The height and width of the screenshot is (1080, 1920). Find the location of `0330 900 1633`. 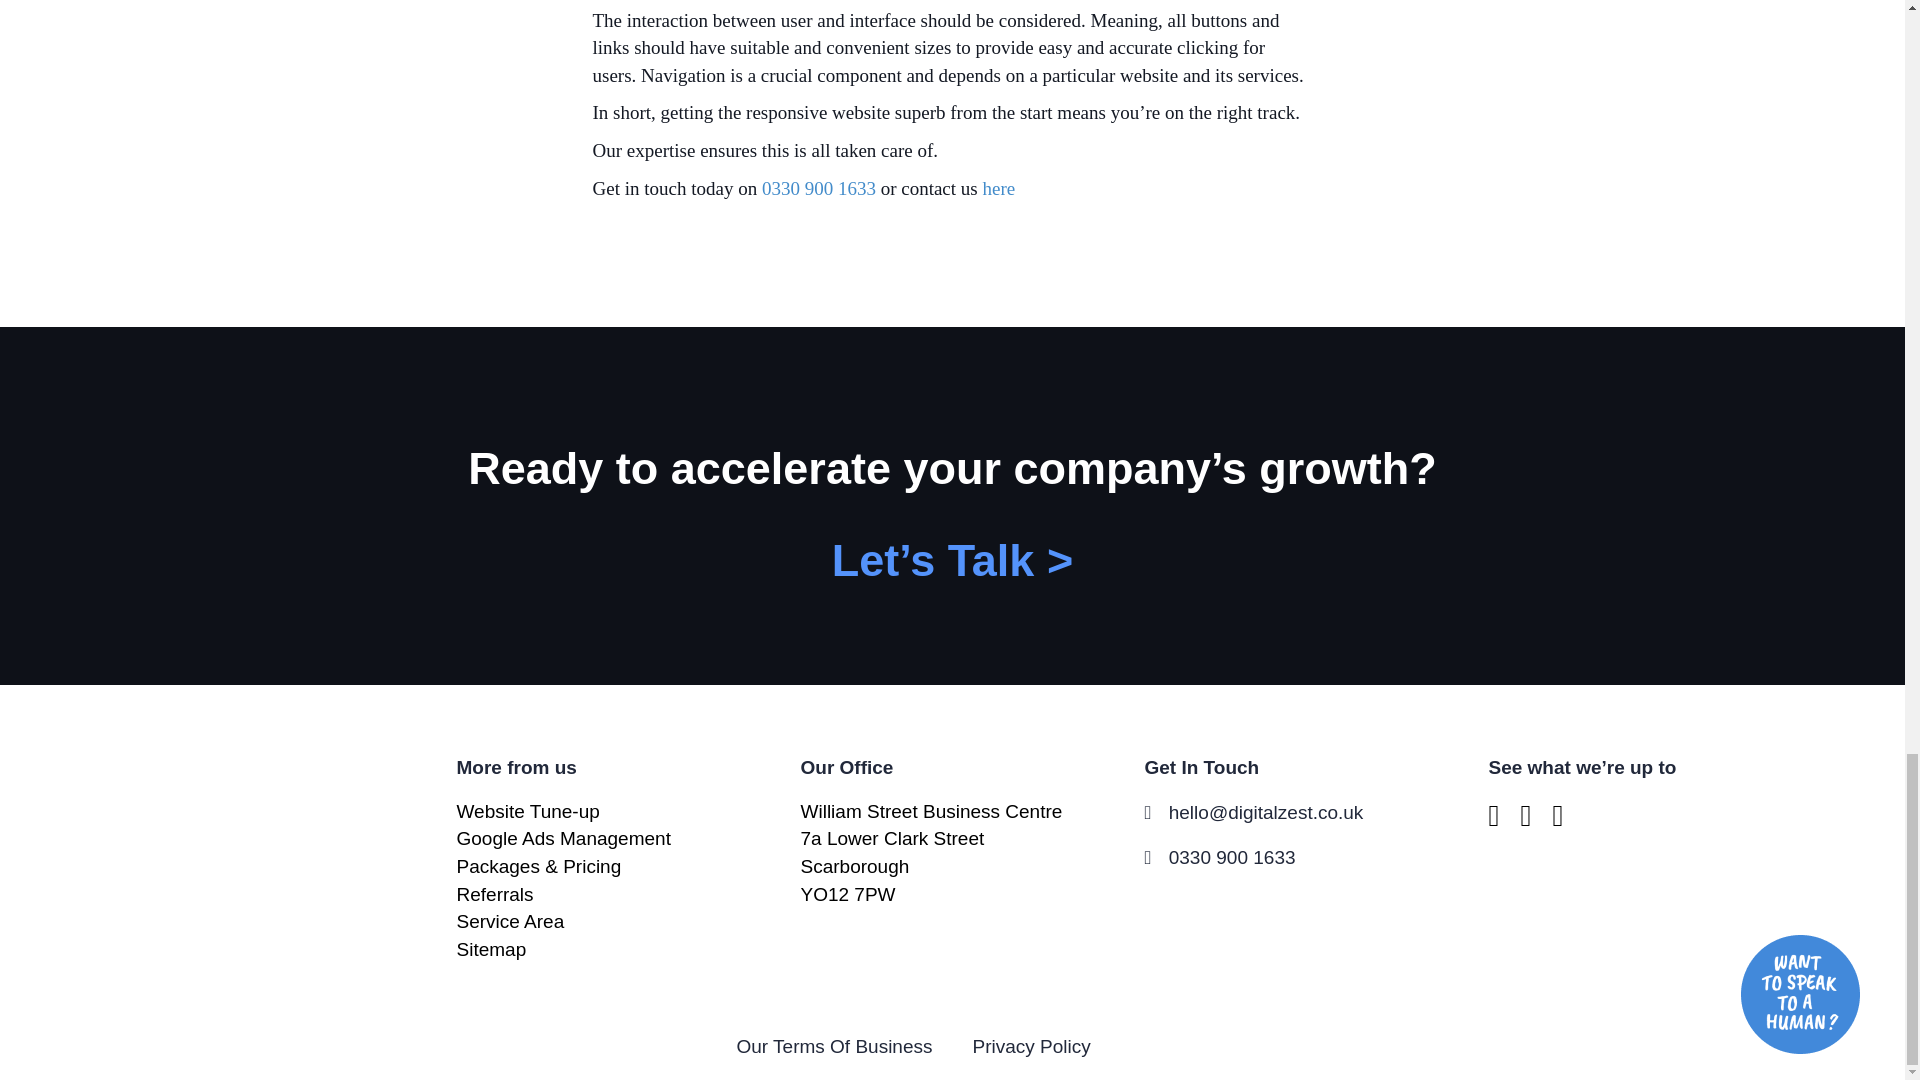

0330 900 1633 is located at coordinates (816, 188).